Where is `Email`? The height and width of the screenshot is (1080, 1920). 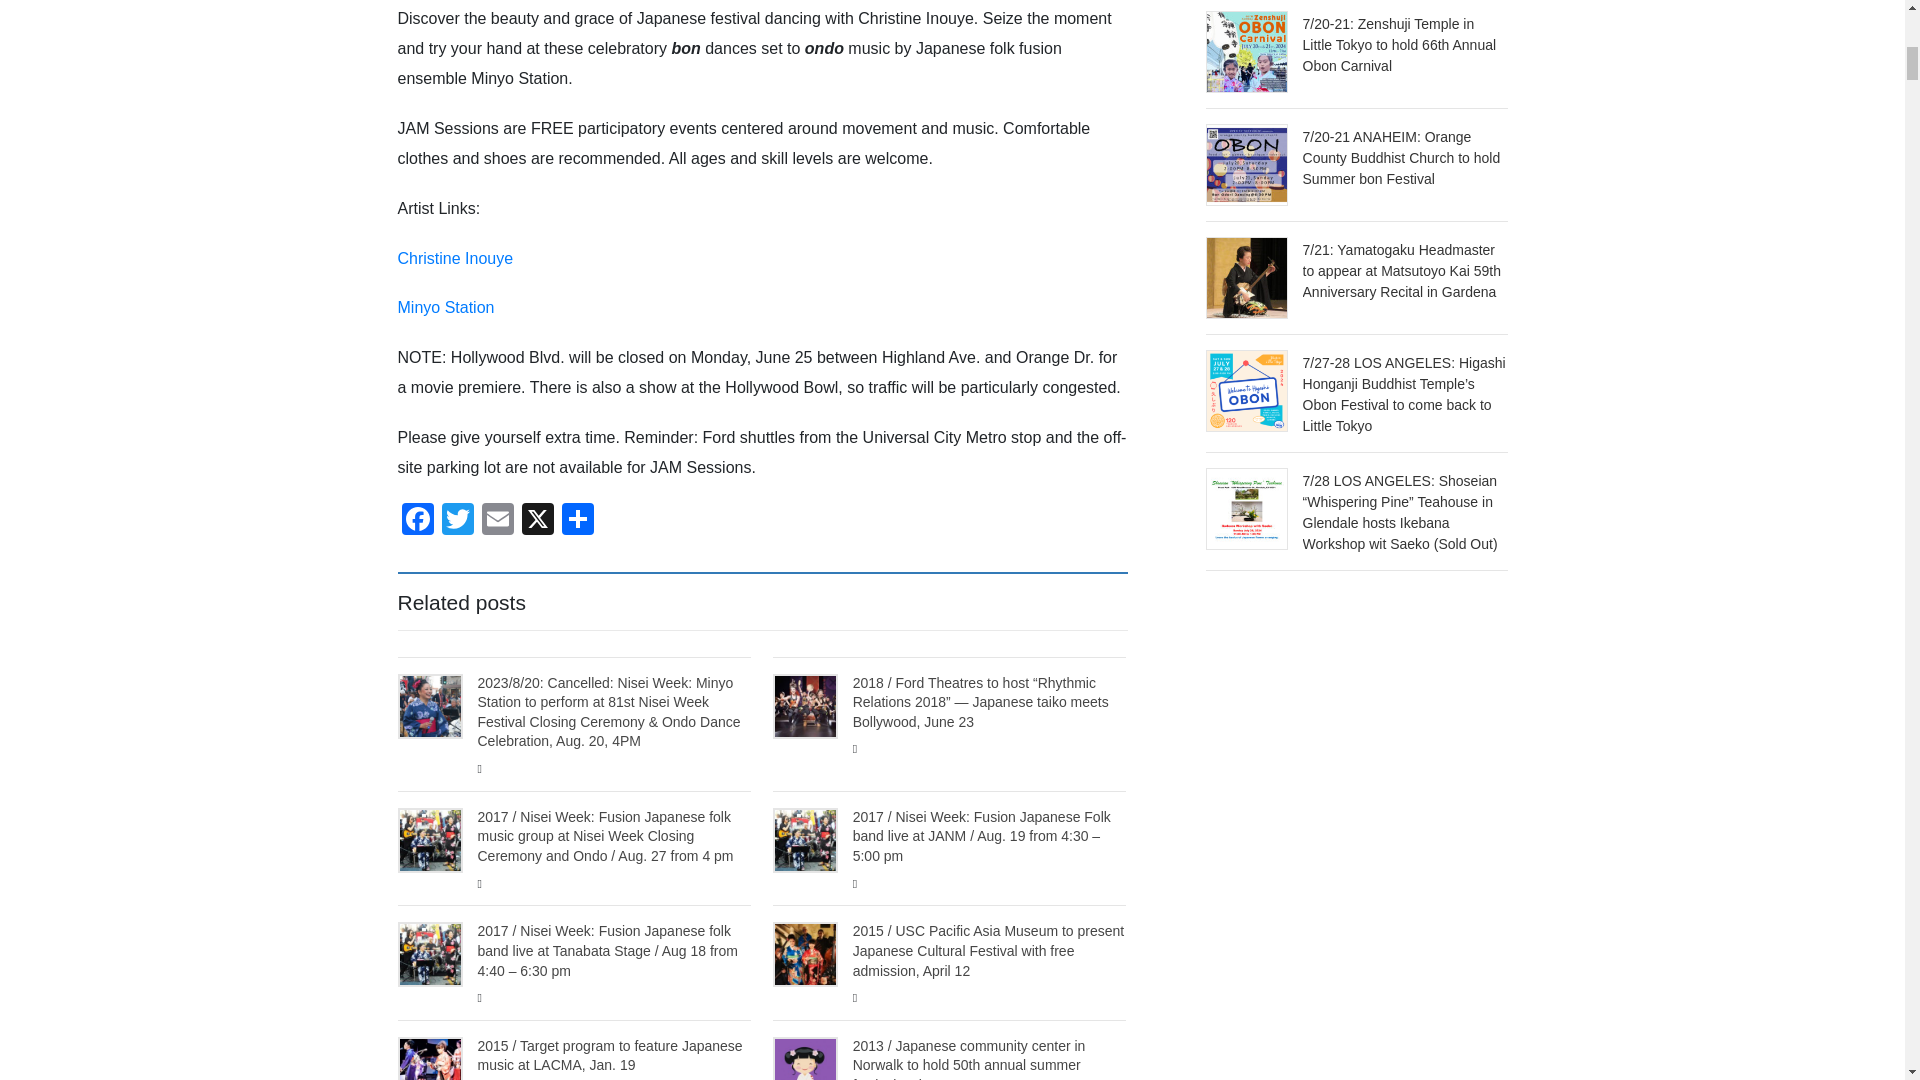
Email is located at coordinates (498, 522).